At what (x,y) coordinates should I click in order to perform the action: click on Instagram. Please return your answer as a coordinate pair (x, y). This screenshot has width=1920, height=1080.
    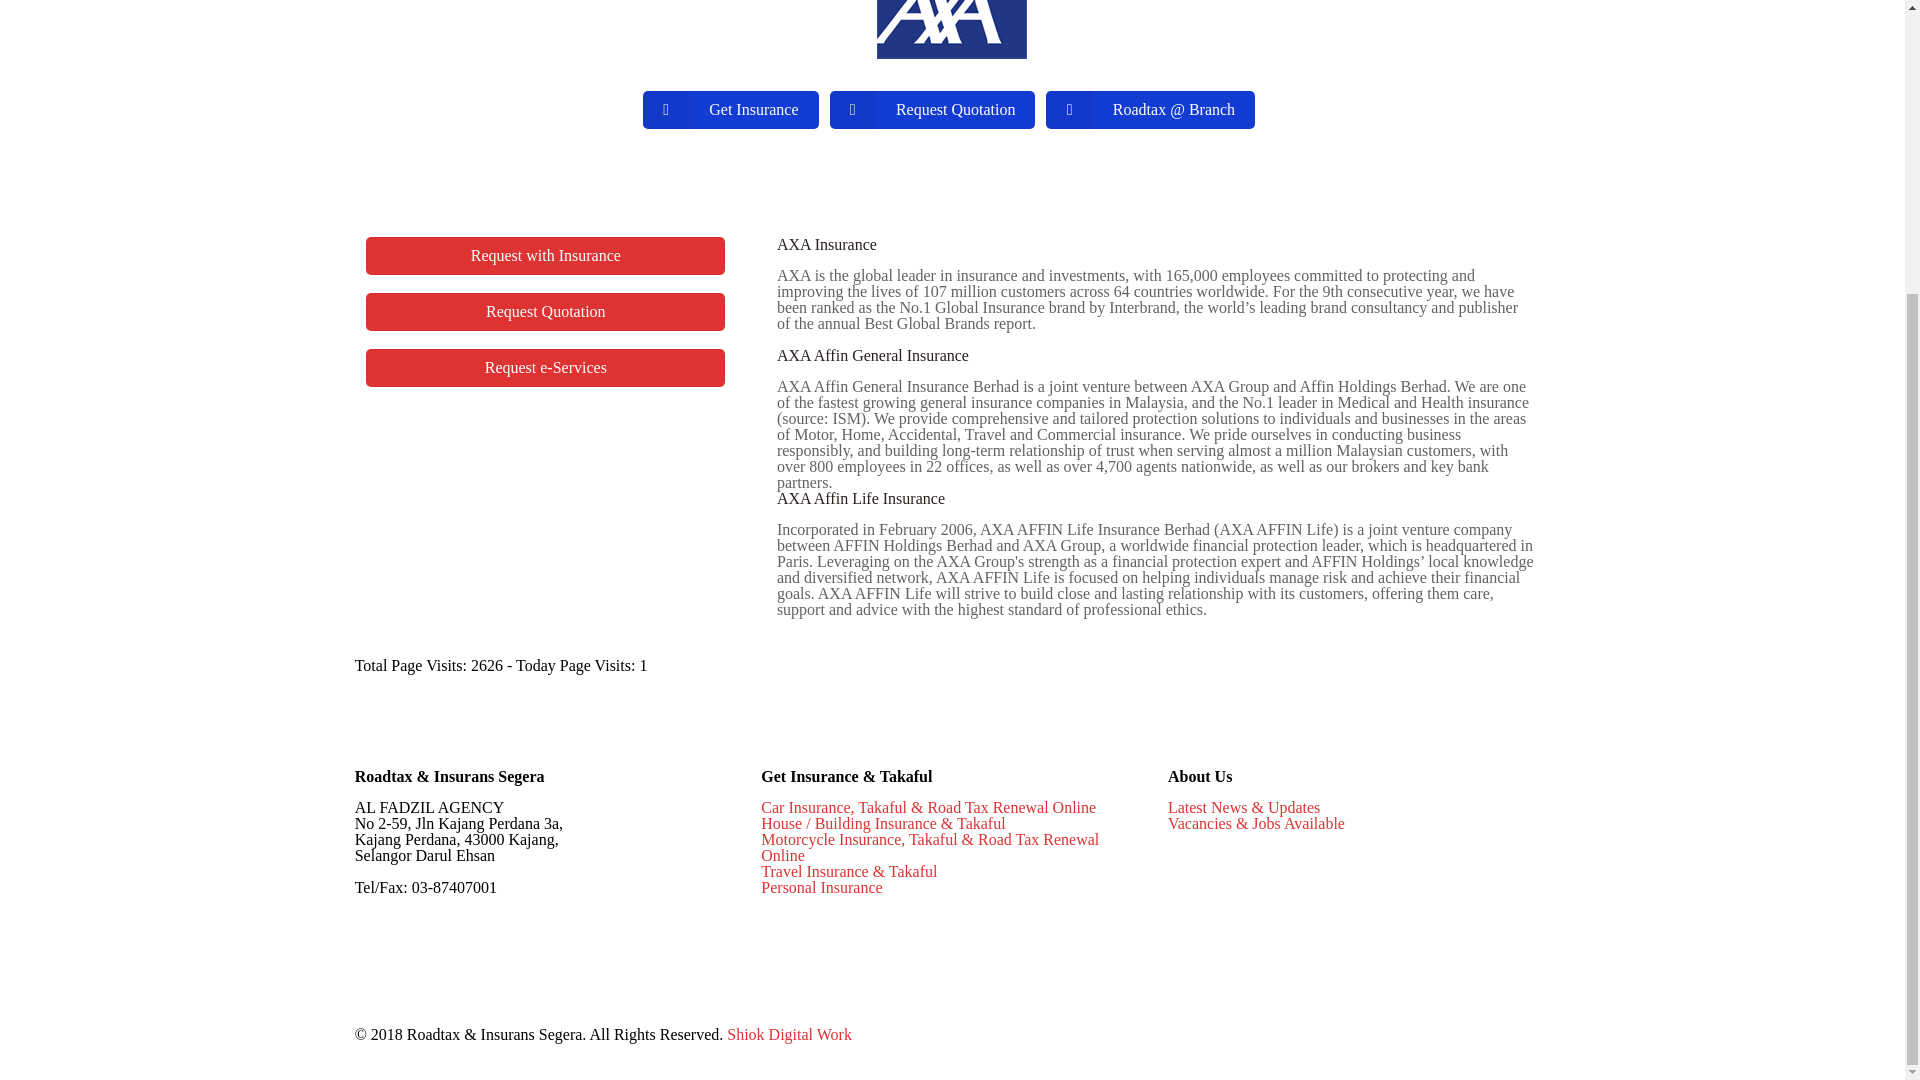
    Looking at the image, I should click on (1520, 1035).